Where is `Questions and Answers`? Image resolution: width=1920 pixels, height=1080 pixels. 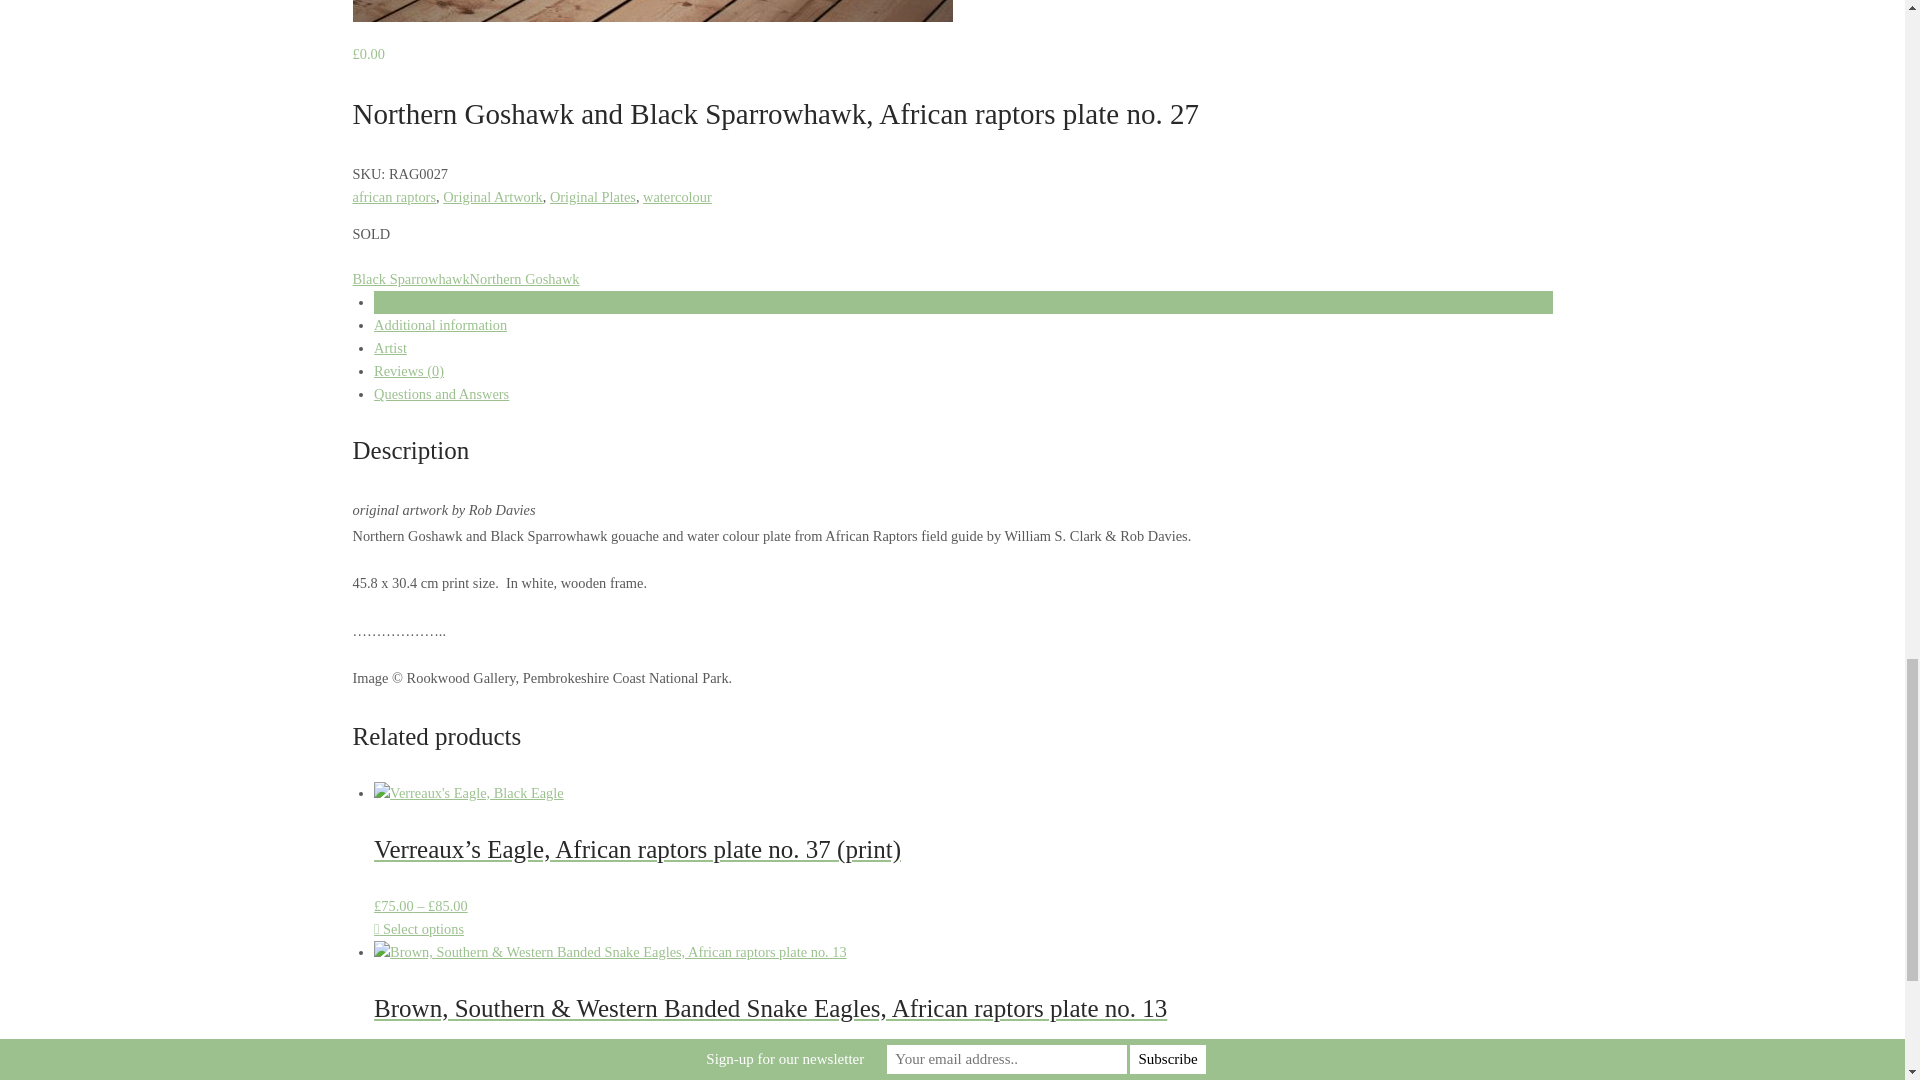 Questions and Answers is located at coordinates (441, 393).